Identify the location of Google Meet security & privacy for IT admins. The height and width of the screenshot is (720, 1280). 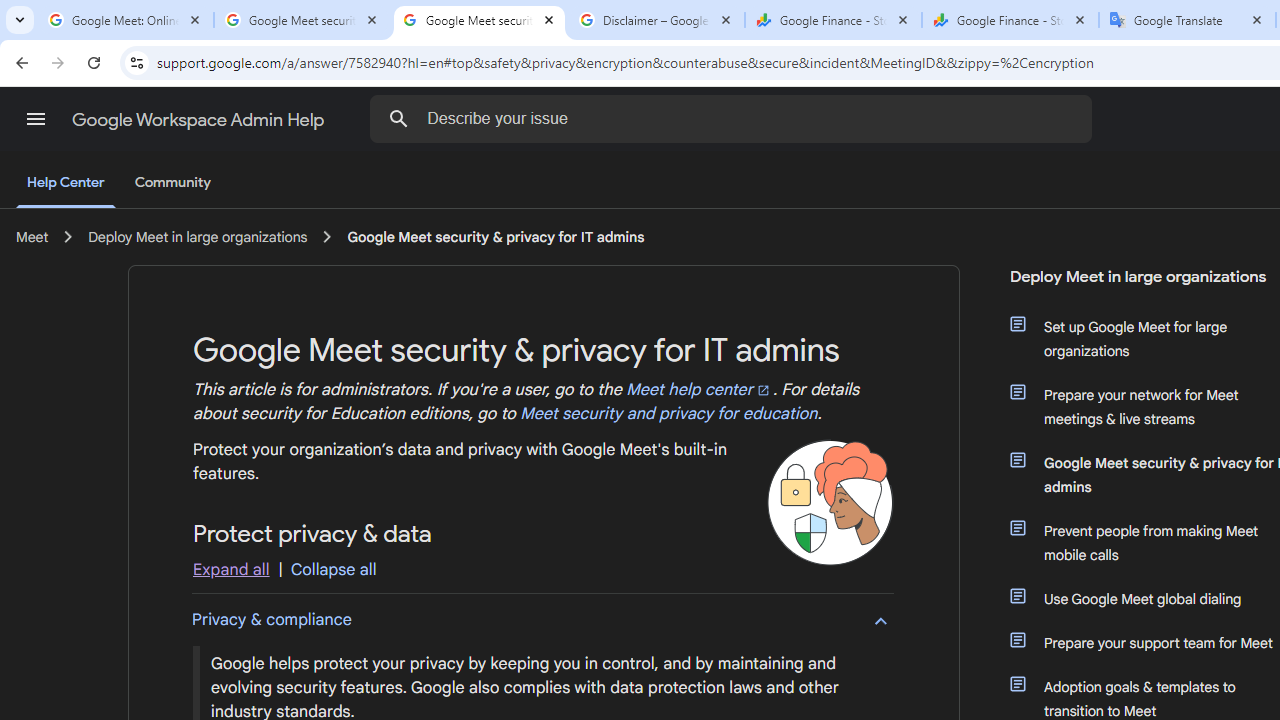
(496, 237).